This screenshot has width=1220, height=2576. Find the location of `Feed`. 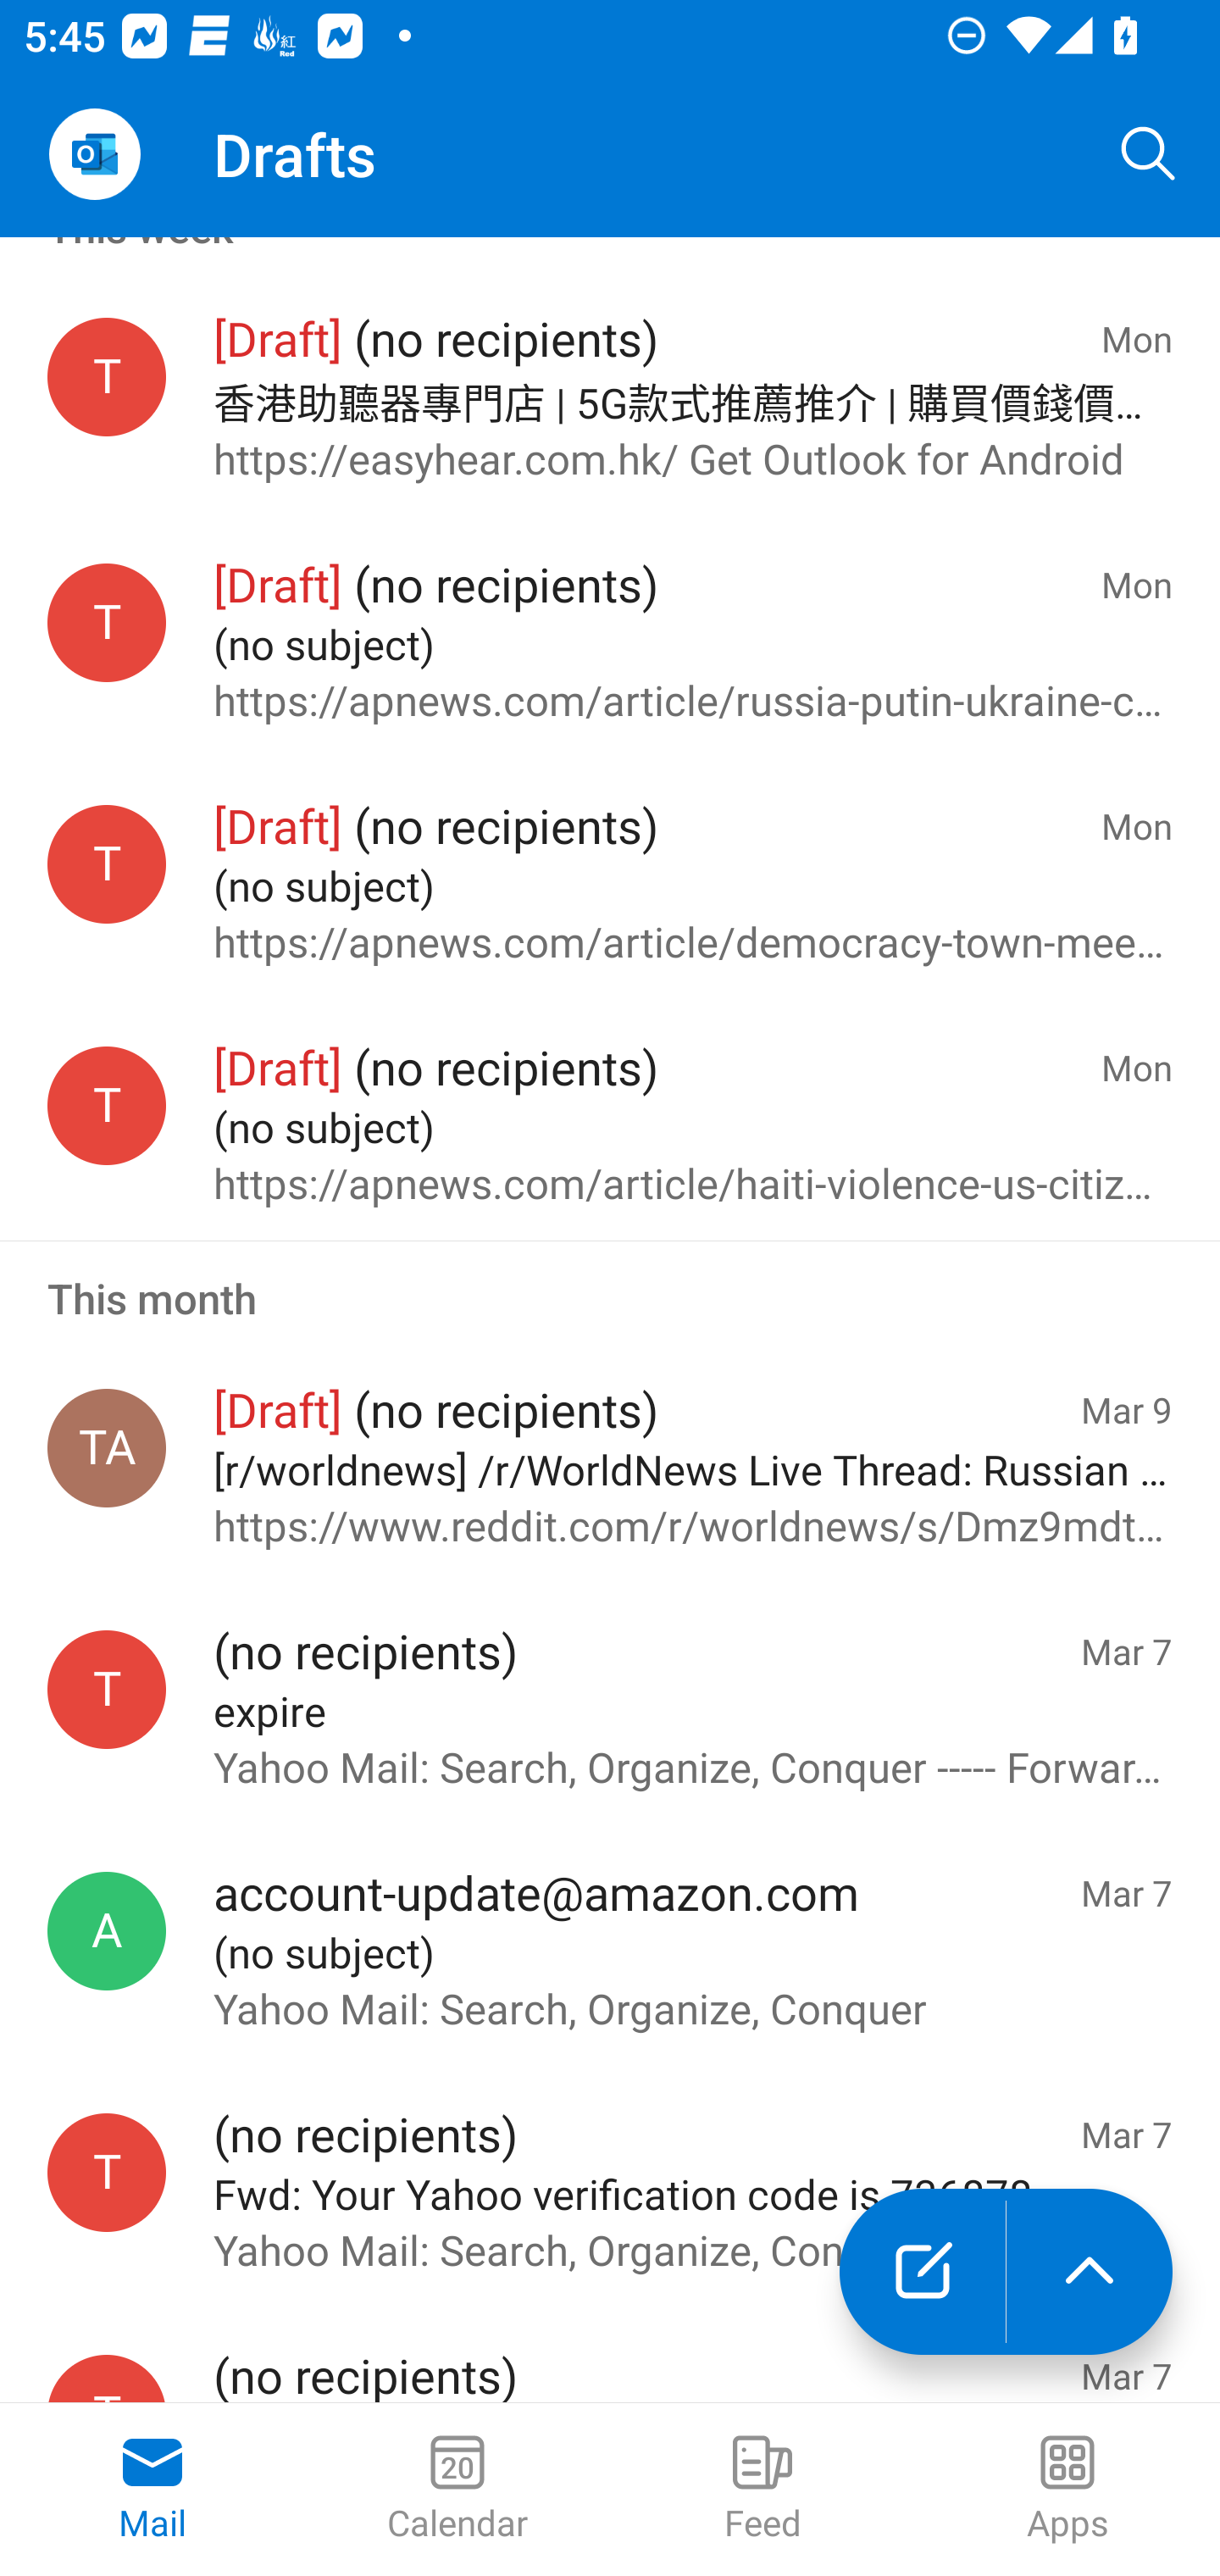

Feed is located at coordinates (762, 2490).